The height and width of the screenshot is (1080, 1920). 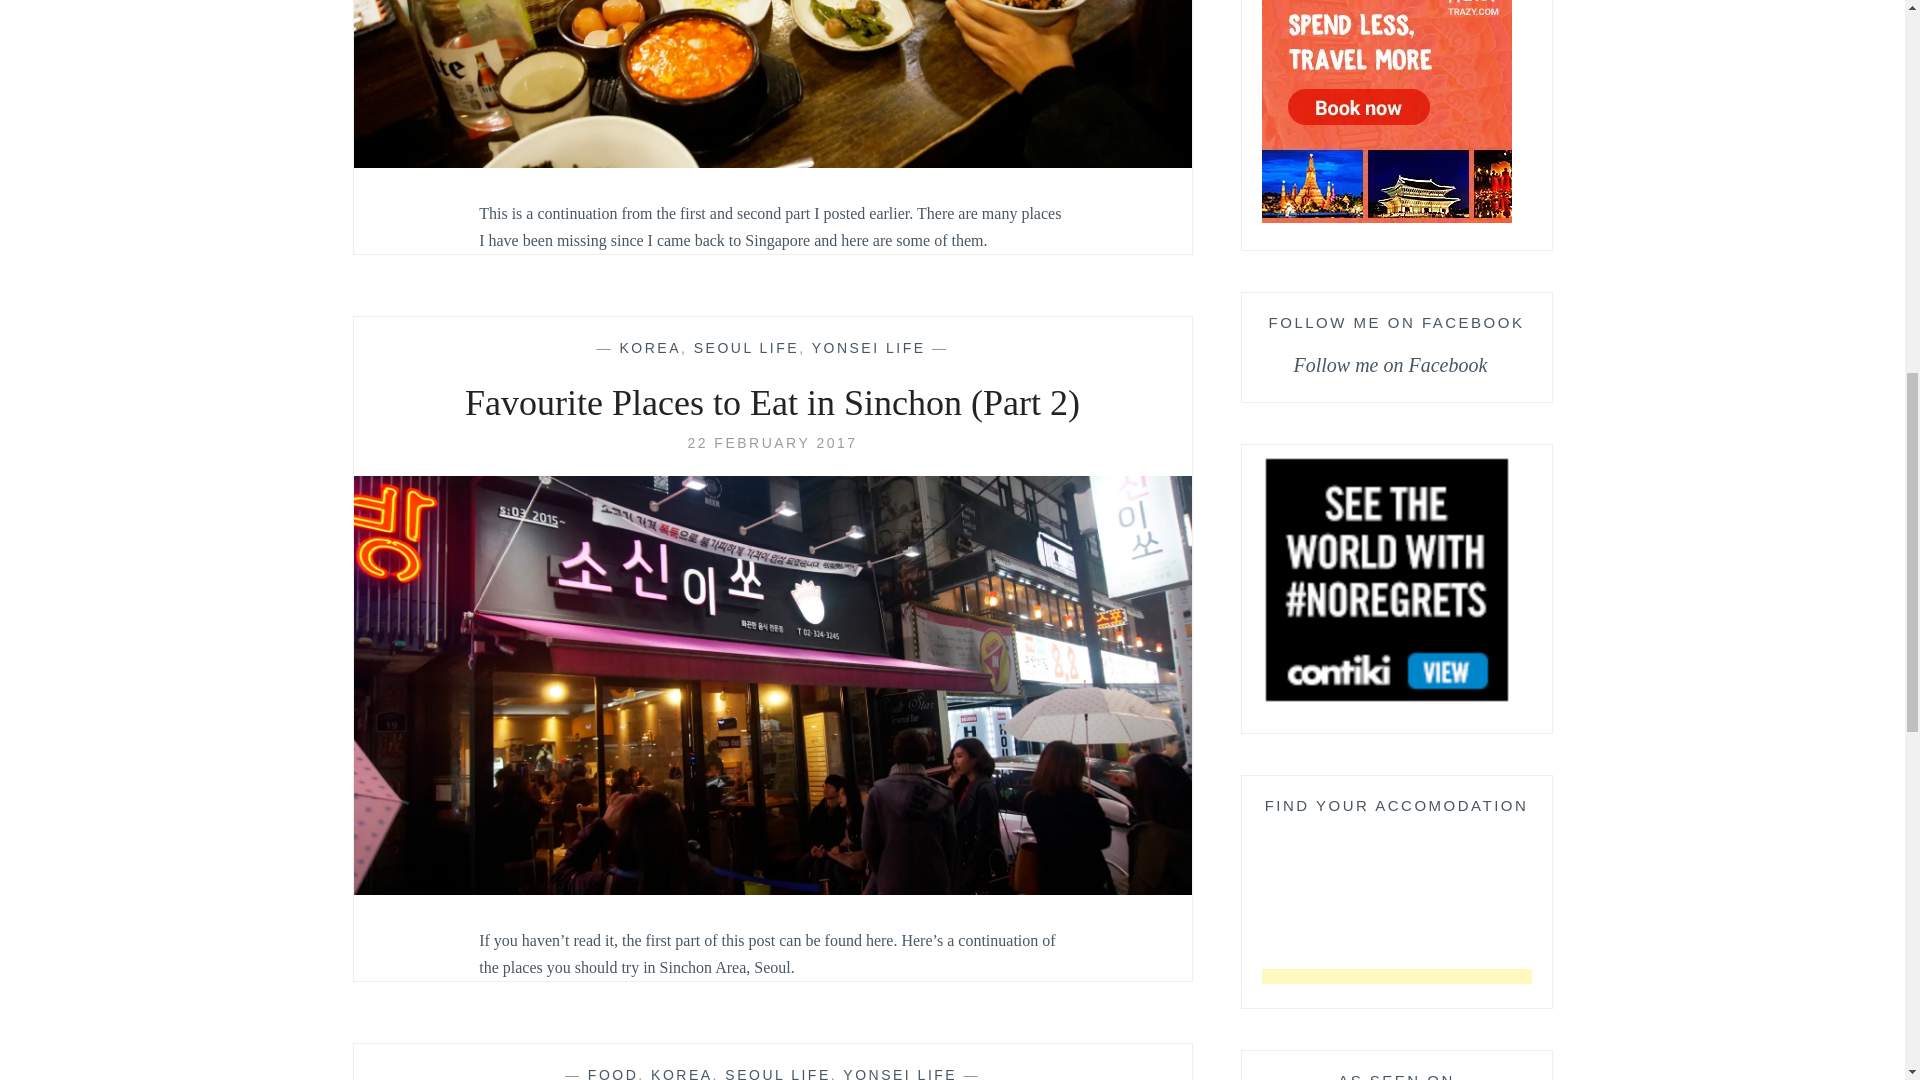 What do you see at coordinates (612, 1074) in the screenshot?
I see `FOOD` at bounding box center [612, 1074].